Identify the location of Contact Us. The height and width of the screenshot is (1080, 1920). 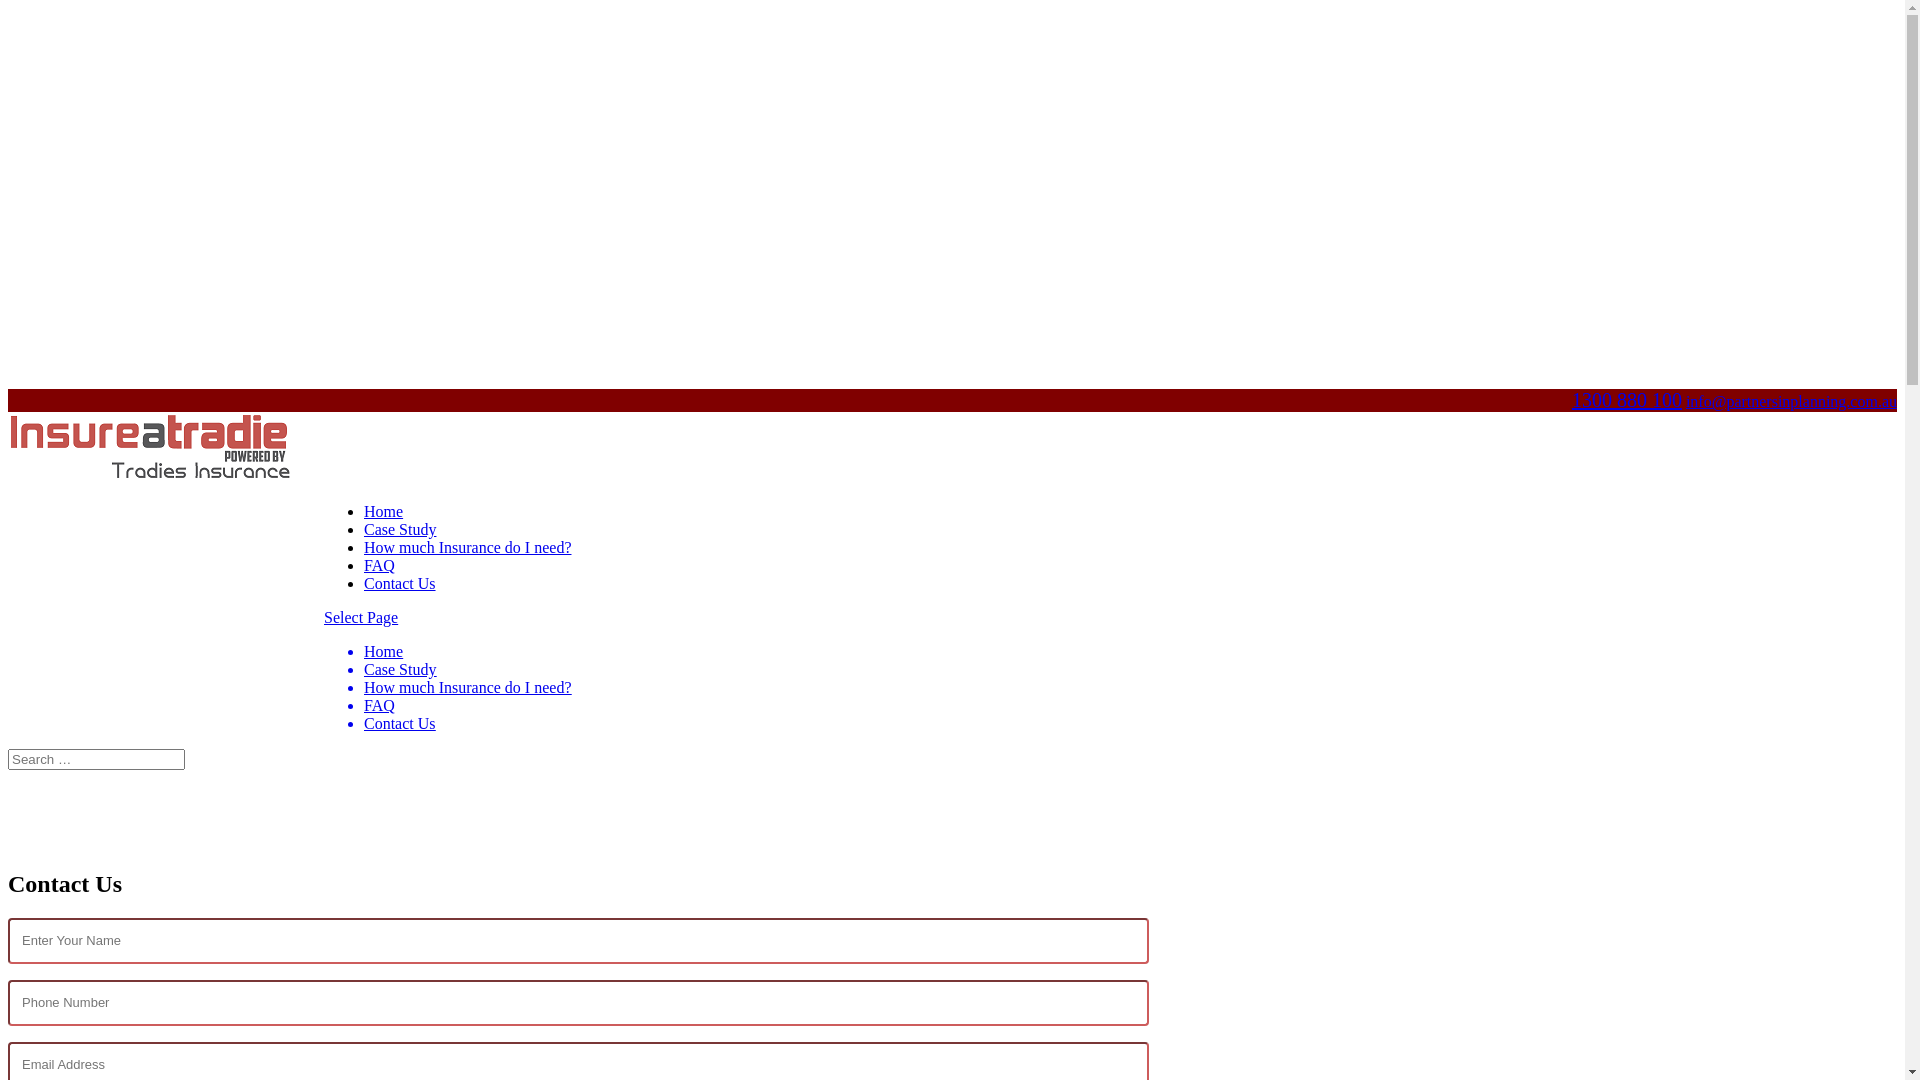
(400, 584).